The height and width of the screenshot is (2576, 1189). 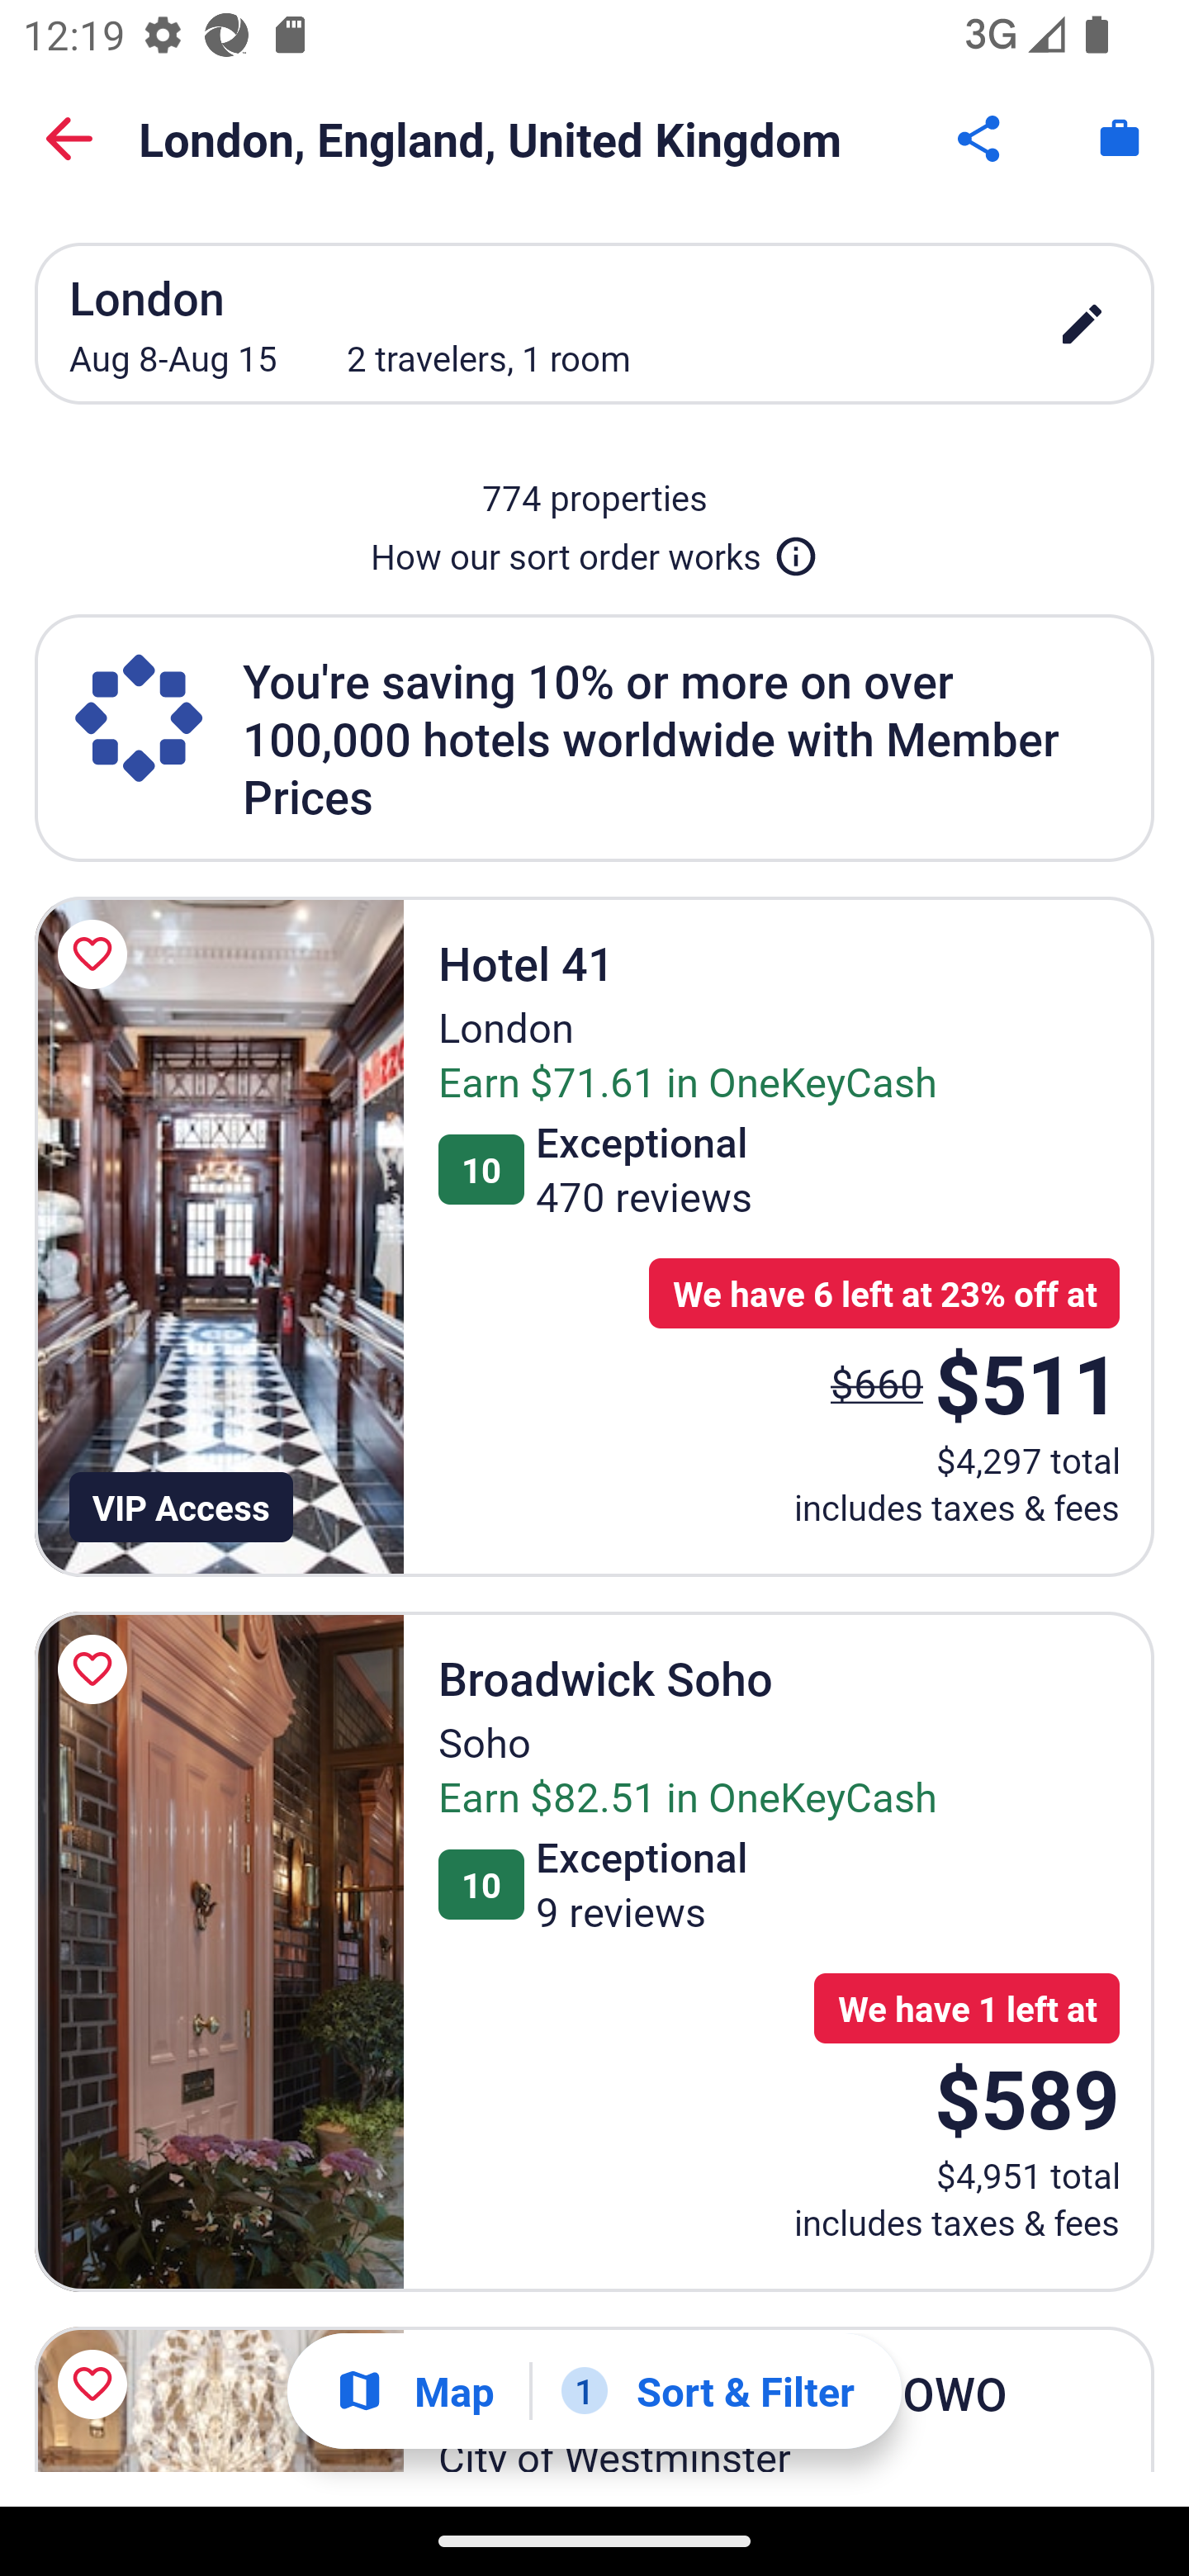 What do you see at coordinates (594, 323) in the screenshot?
I see `London Aug 8-Aug 15 2 travelers, 1 room edit` at bounding box center [594, 323].